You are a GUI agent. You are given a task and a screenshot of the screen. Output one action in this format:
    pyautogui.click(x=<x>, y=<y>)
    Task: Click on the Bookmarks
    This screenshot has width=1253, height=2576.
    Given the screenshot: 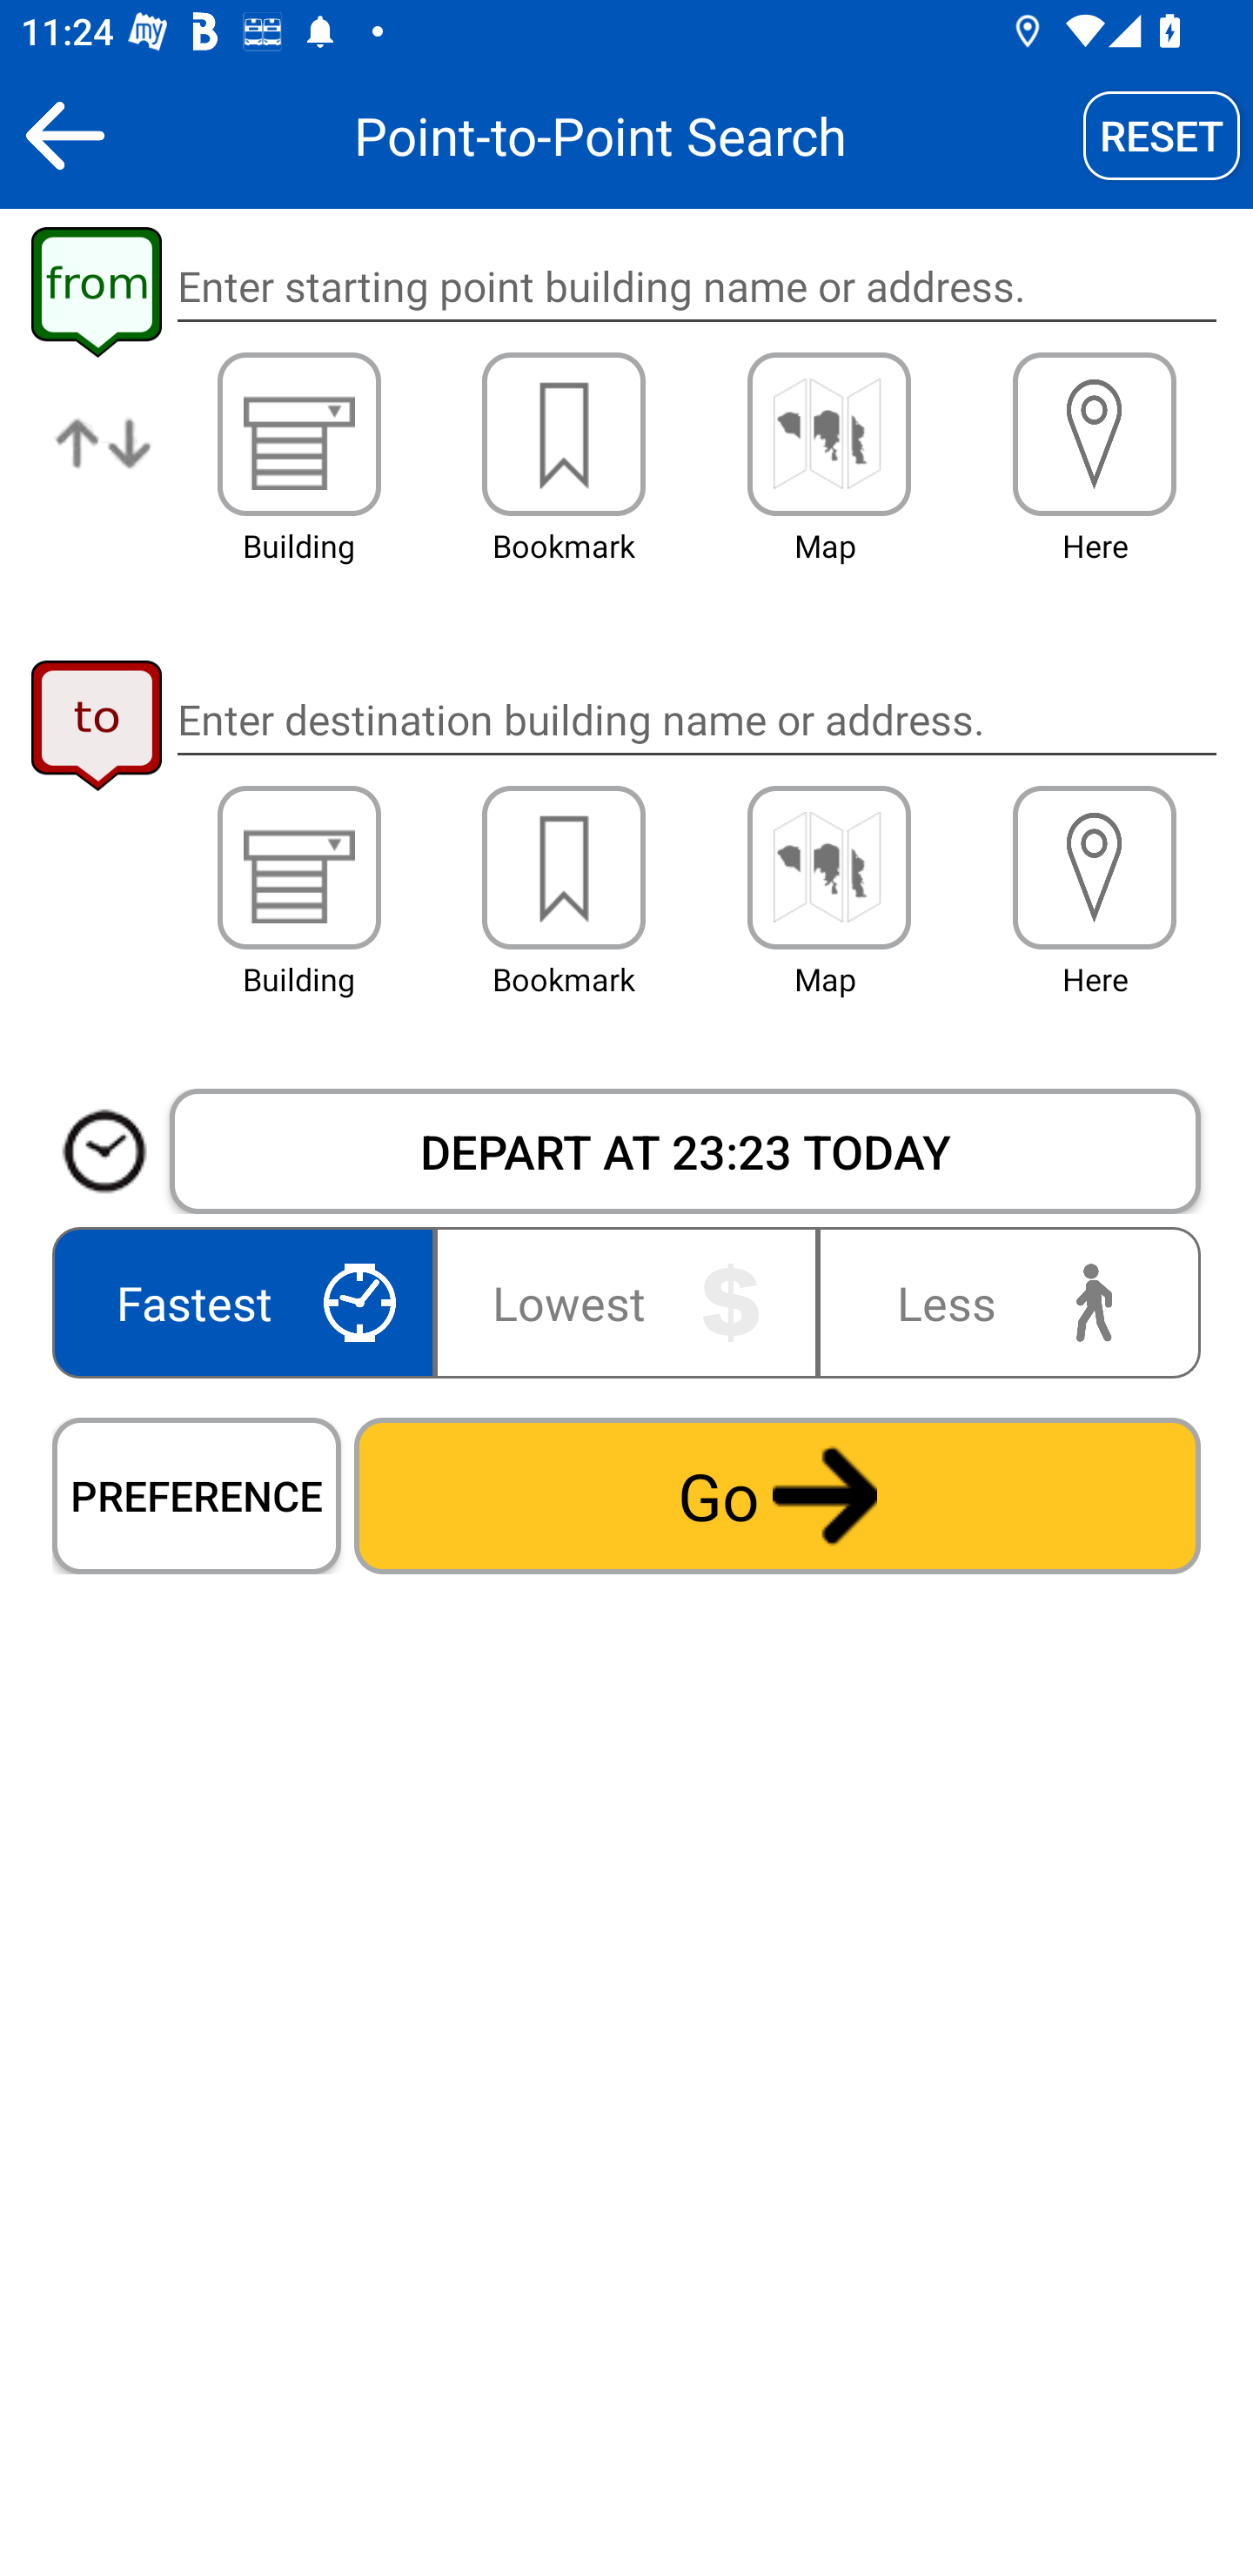 What is the action you would take?
    pyautogui.click(x=564, y=868)
    